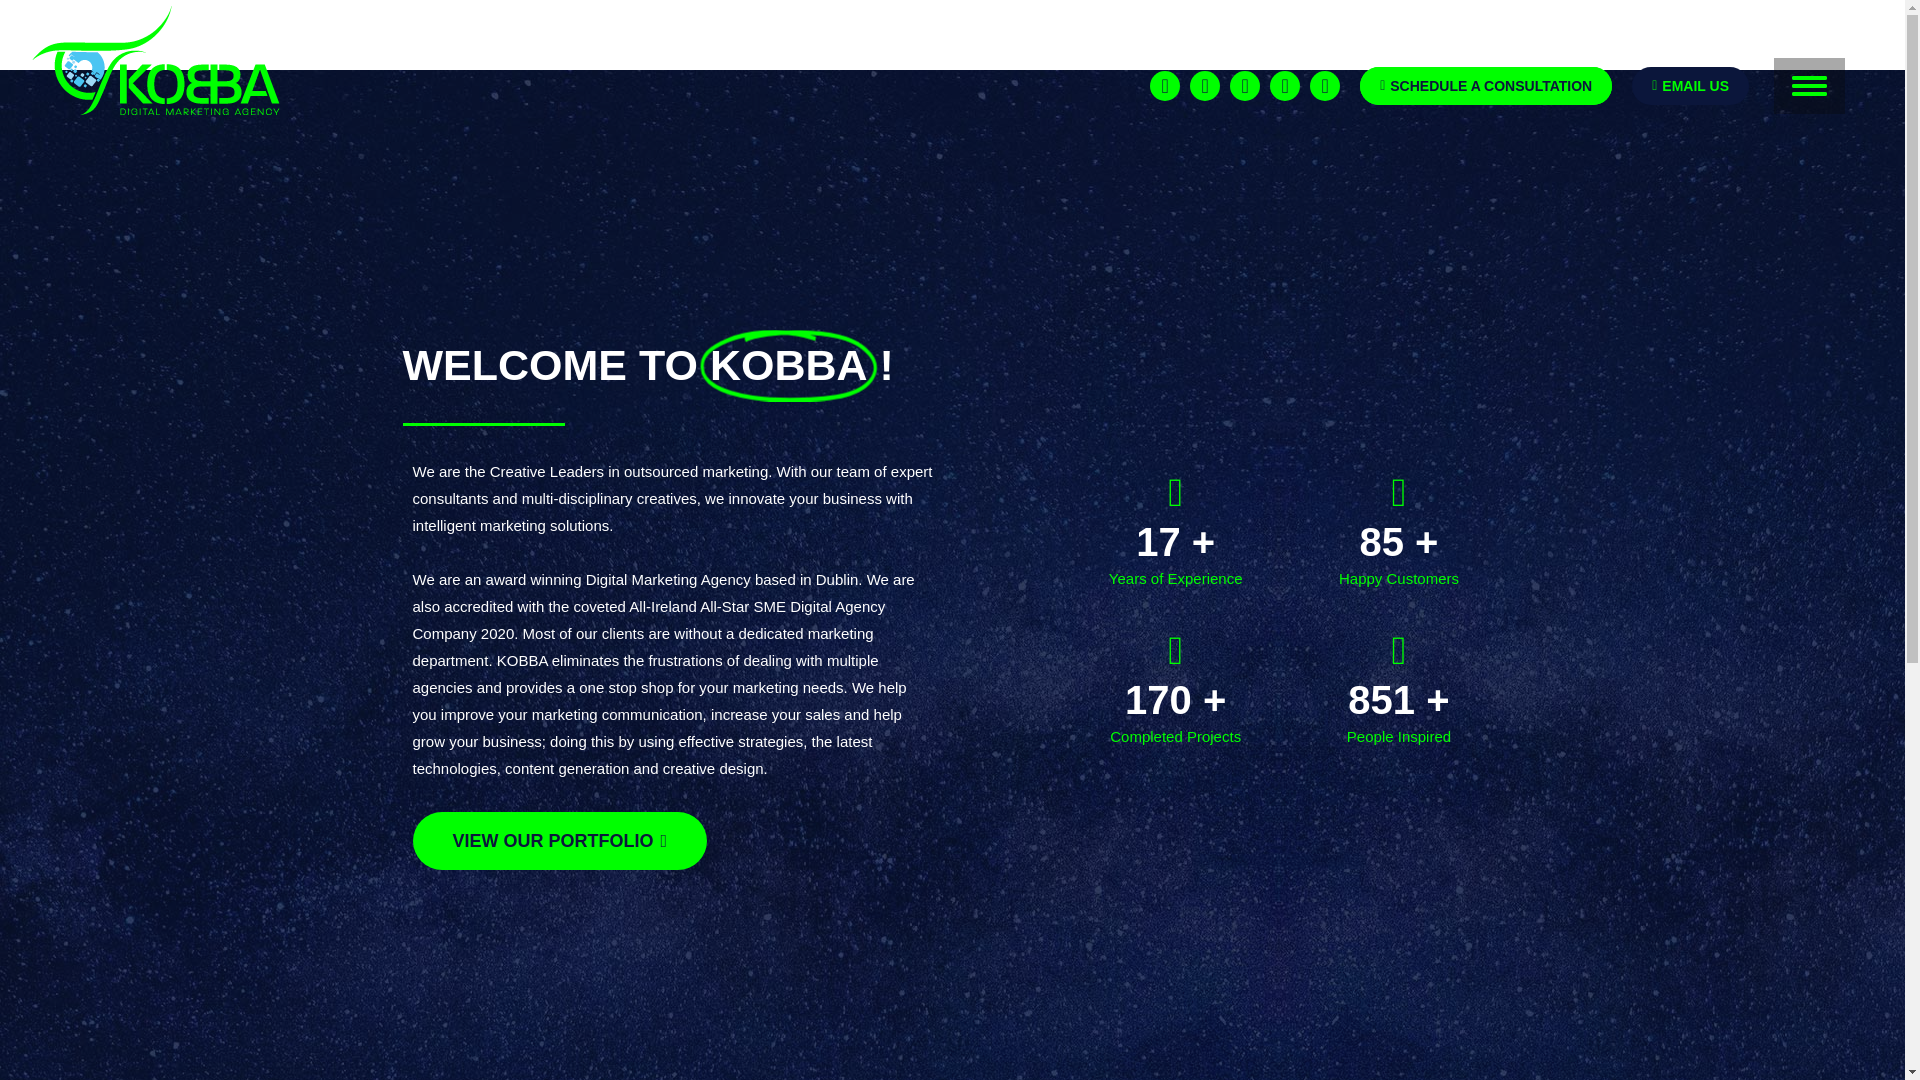  What do you see at coordinates (1284, 85) in the screenshot?
I see `X page opens in new window` at bounding box center [1284, 85].